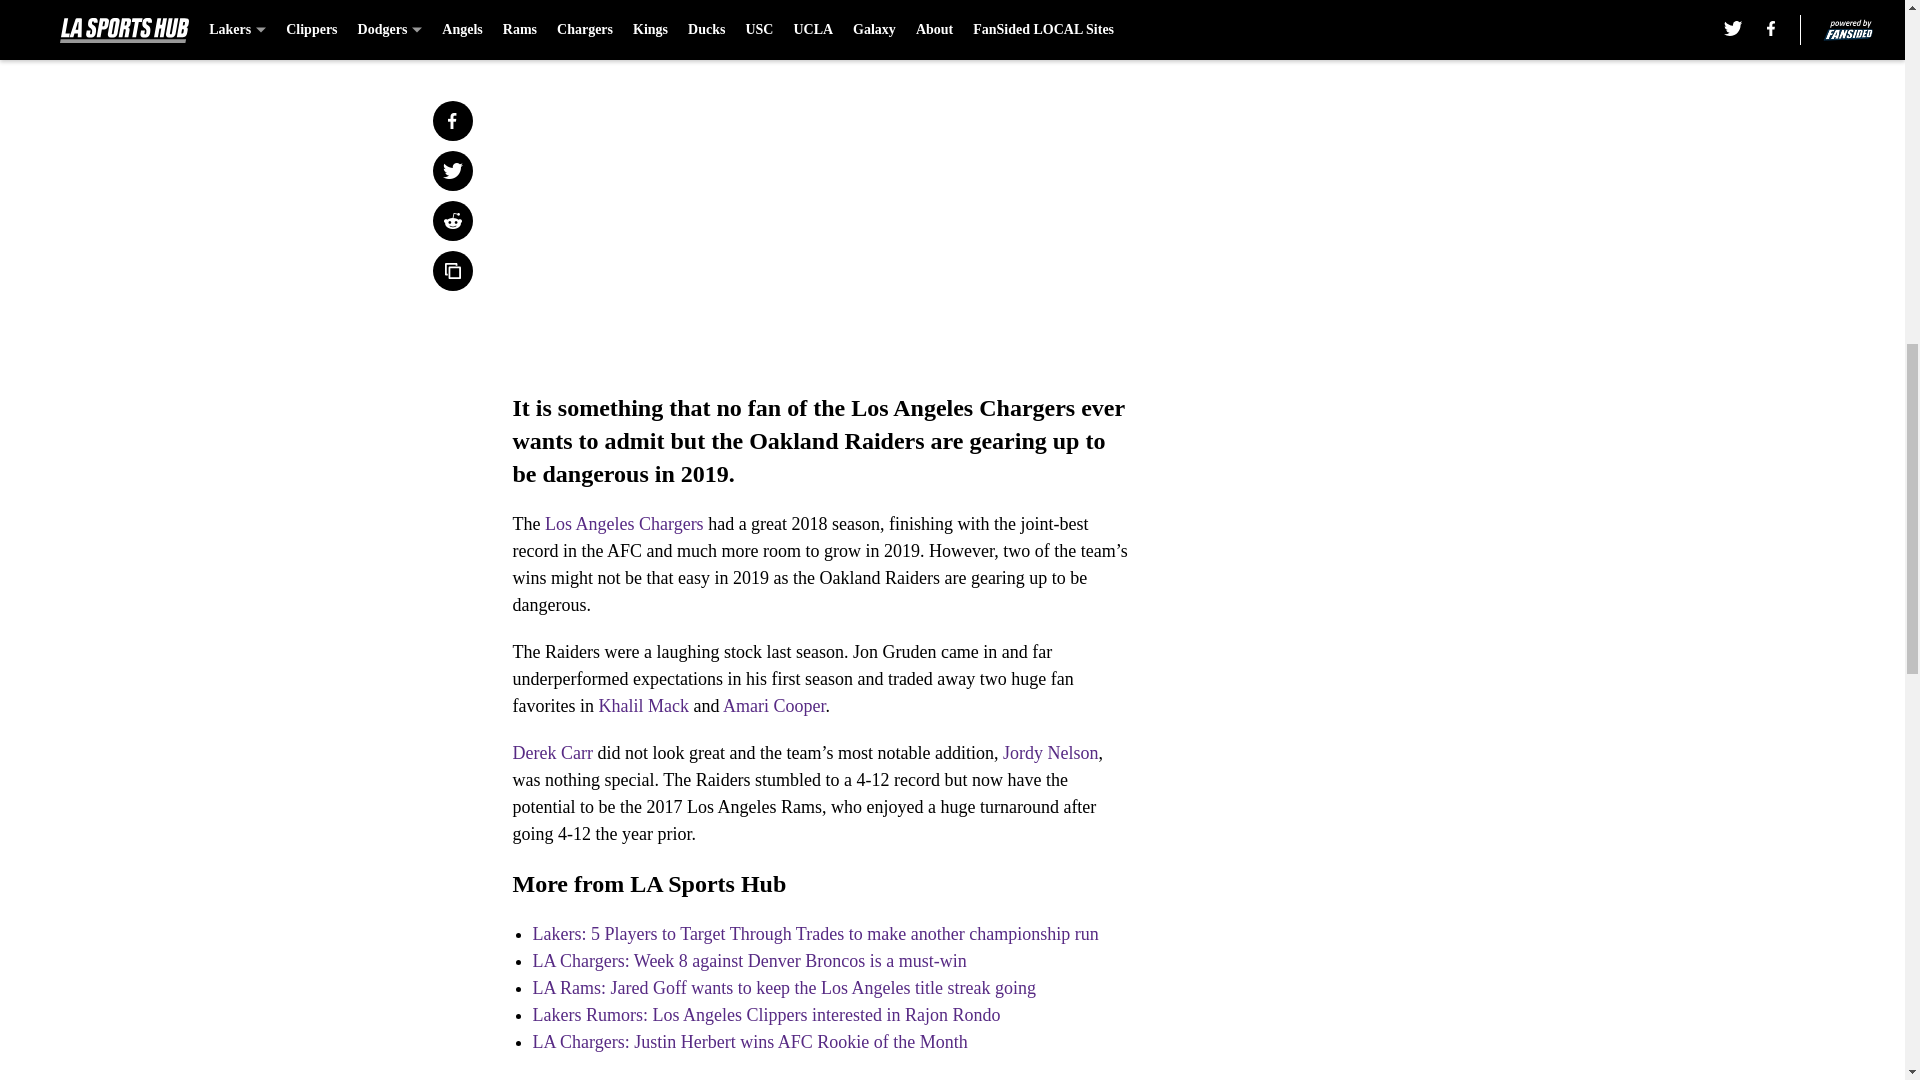  Describe the element at coordinates (624, 524) in the screenshot. I see `Los Angeles Chargers` at that location.